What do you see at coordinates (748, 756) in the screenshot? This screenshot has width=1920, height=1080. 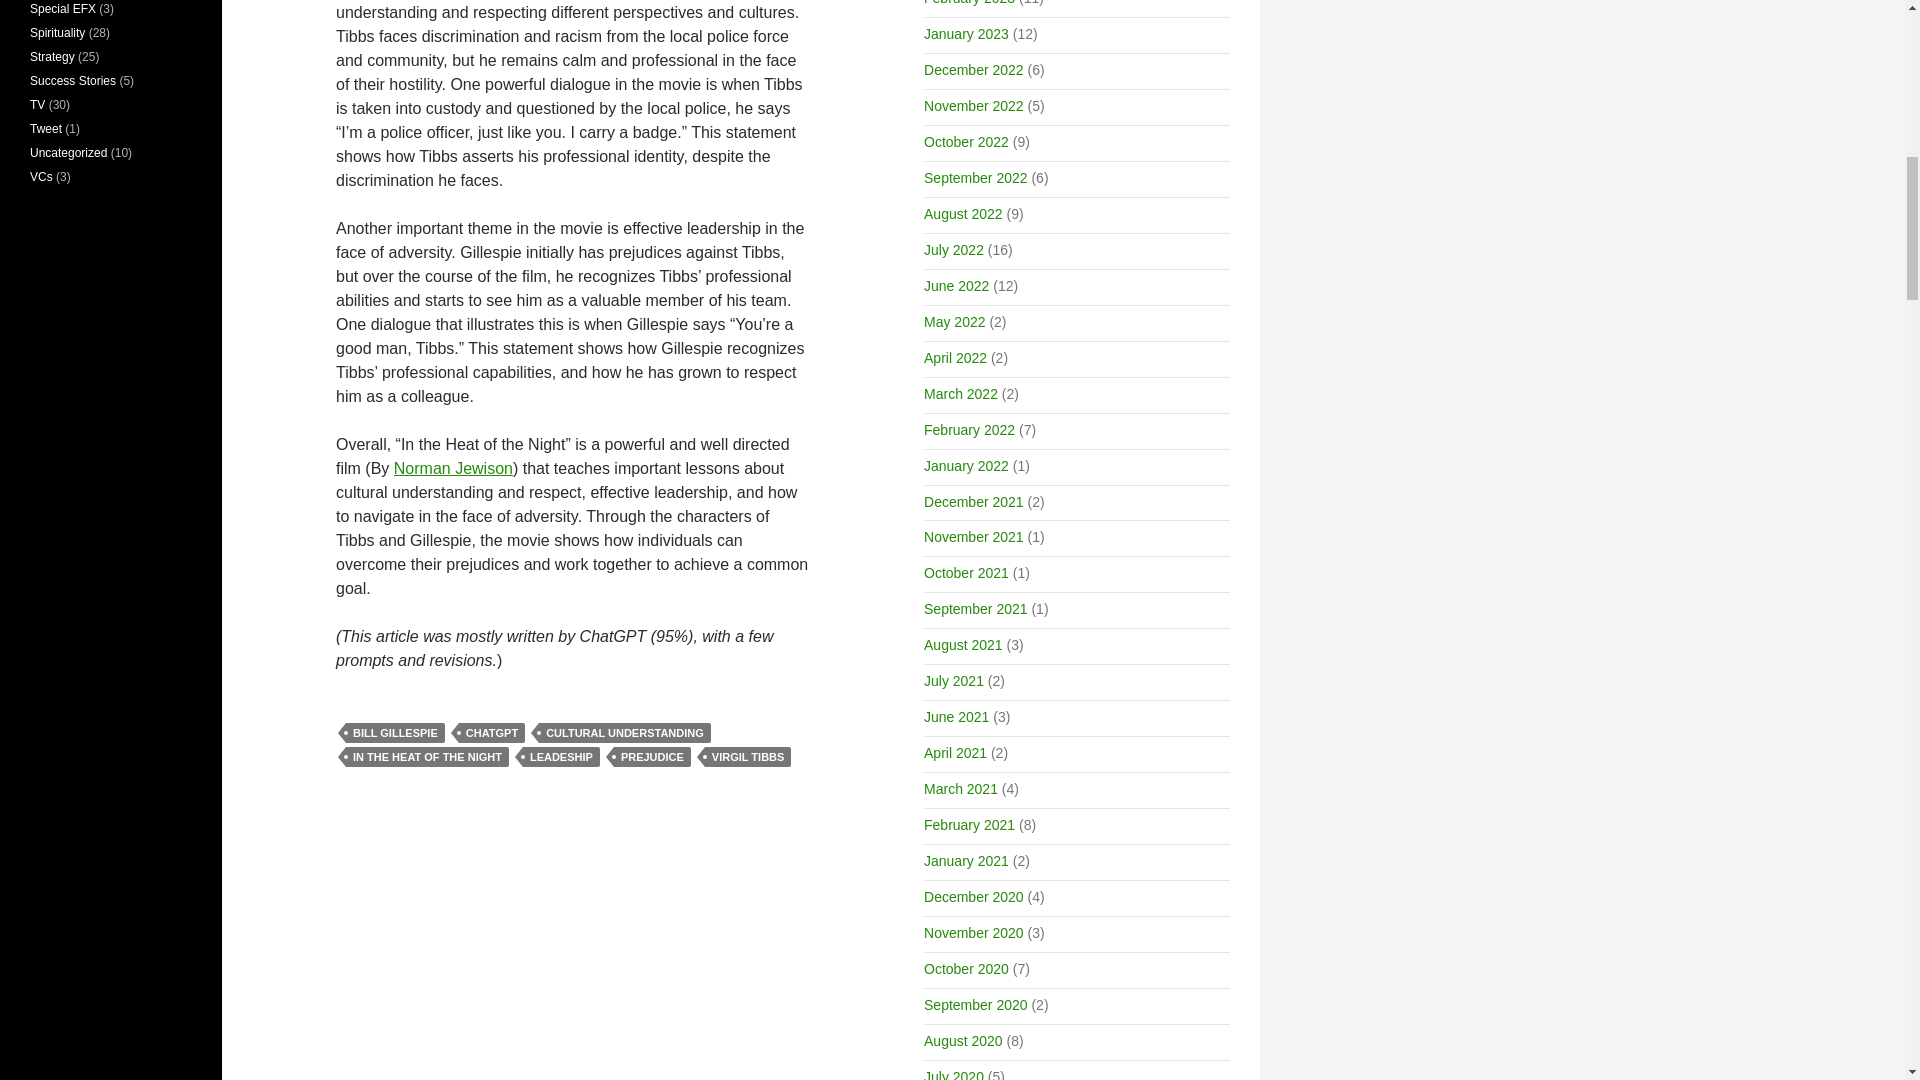 I see `VIRGIL TIBBS` at bounding box center [748, 756].